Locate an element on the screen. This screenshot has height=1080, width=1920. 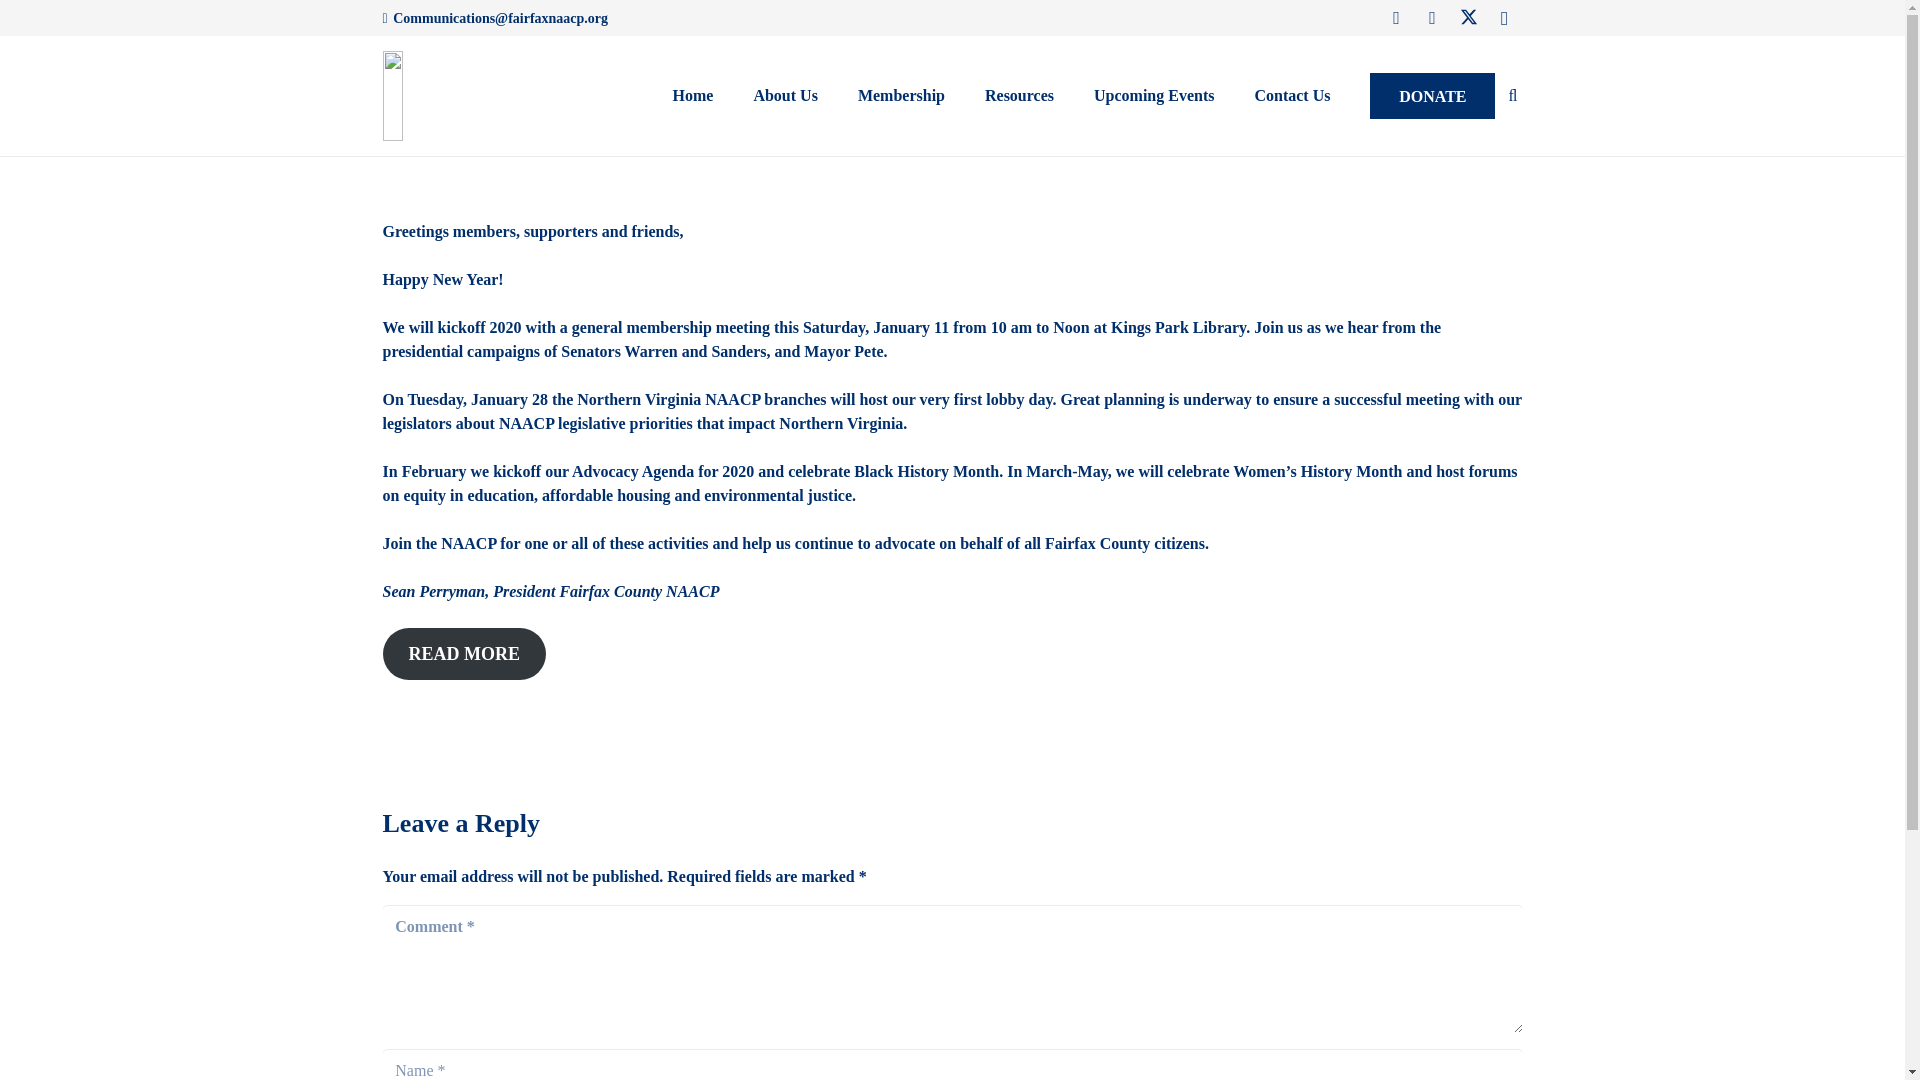
Resources is located at coordinates (1019, 95).